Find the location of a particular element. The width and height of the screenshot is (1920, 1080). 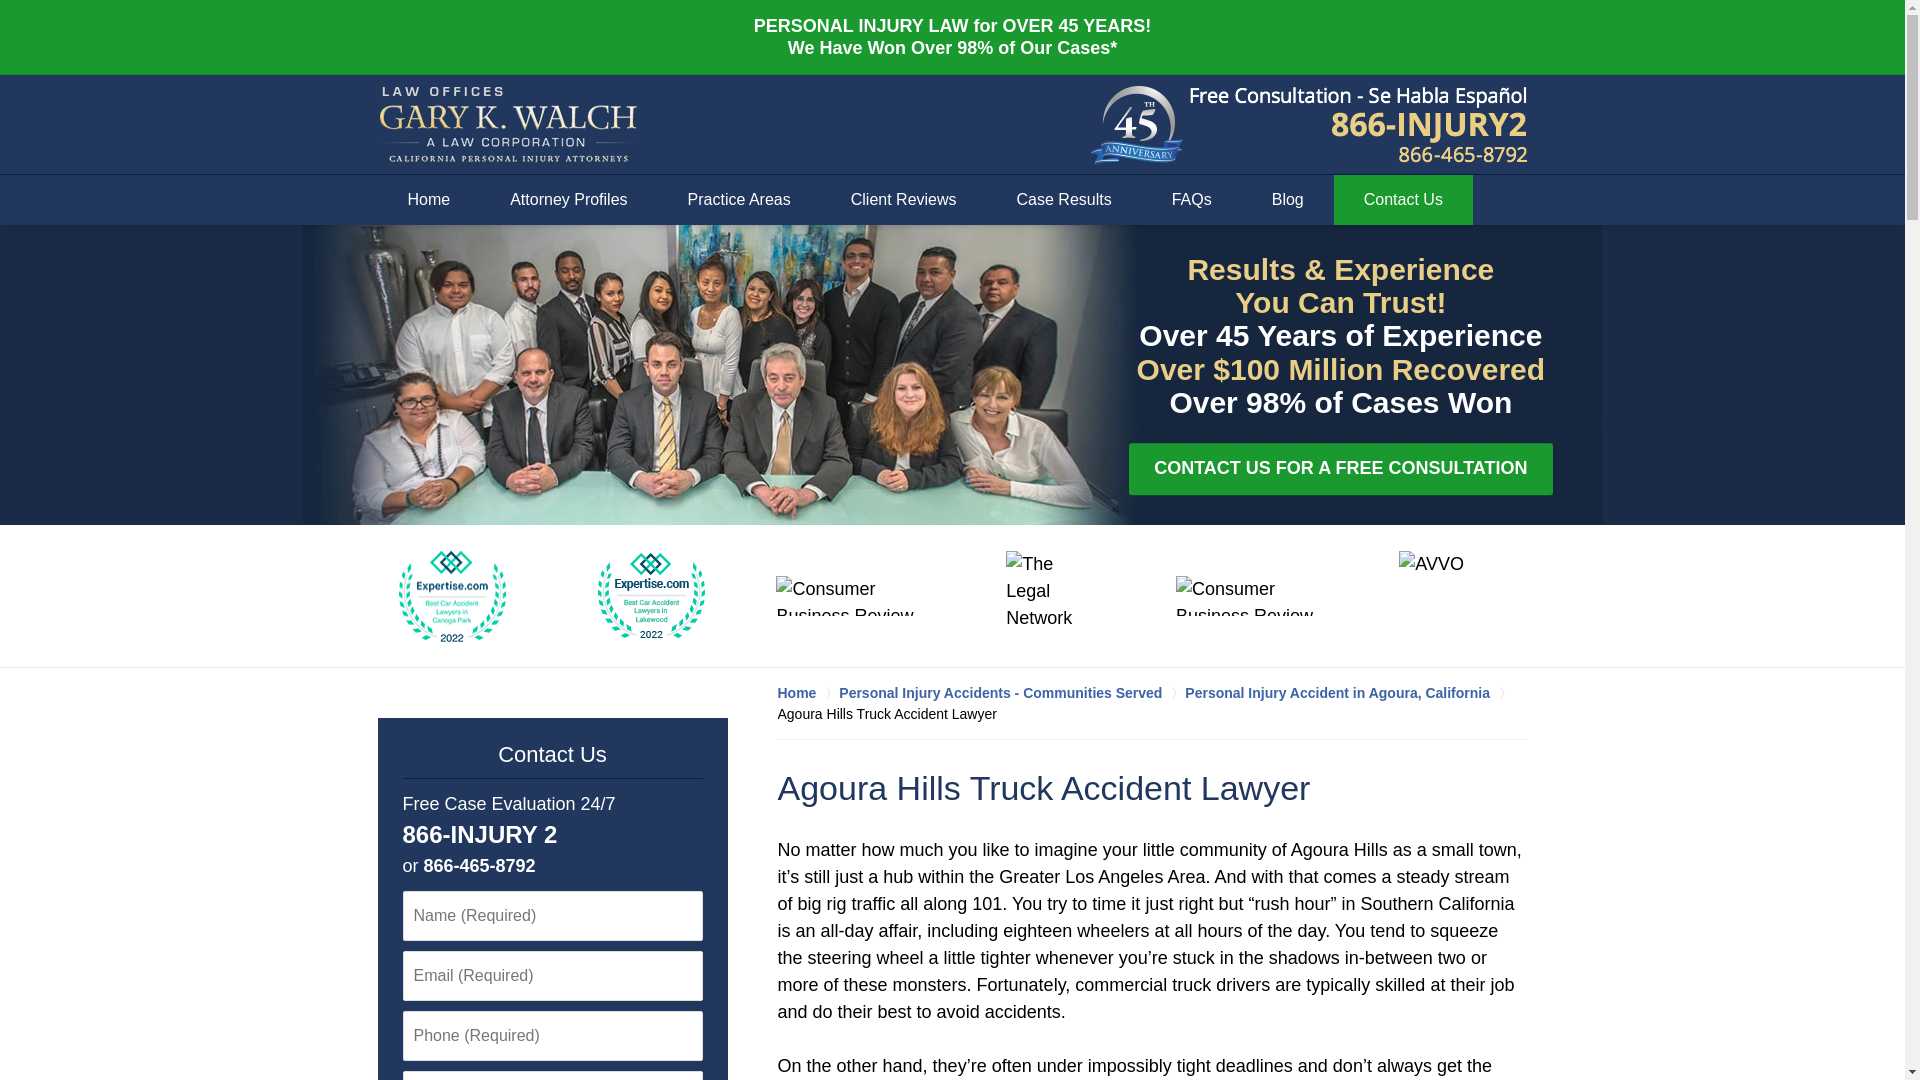

Home is located at coordinates (430, 199).